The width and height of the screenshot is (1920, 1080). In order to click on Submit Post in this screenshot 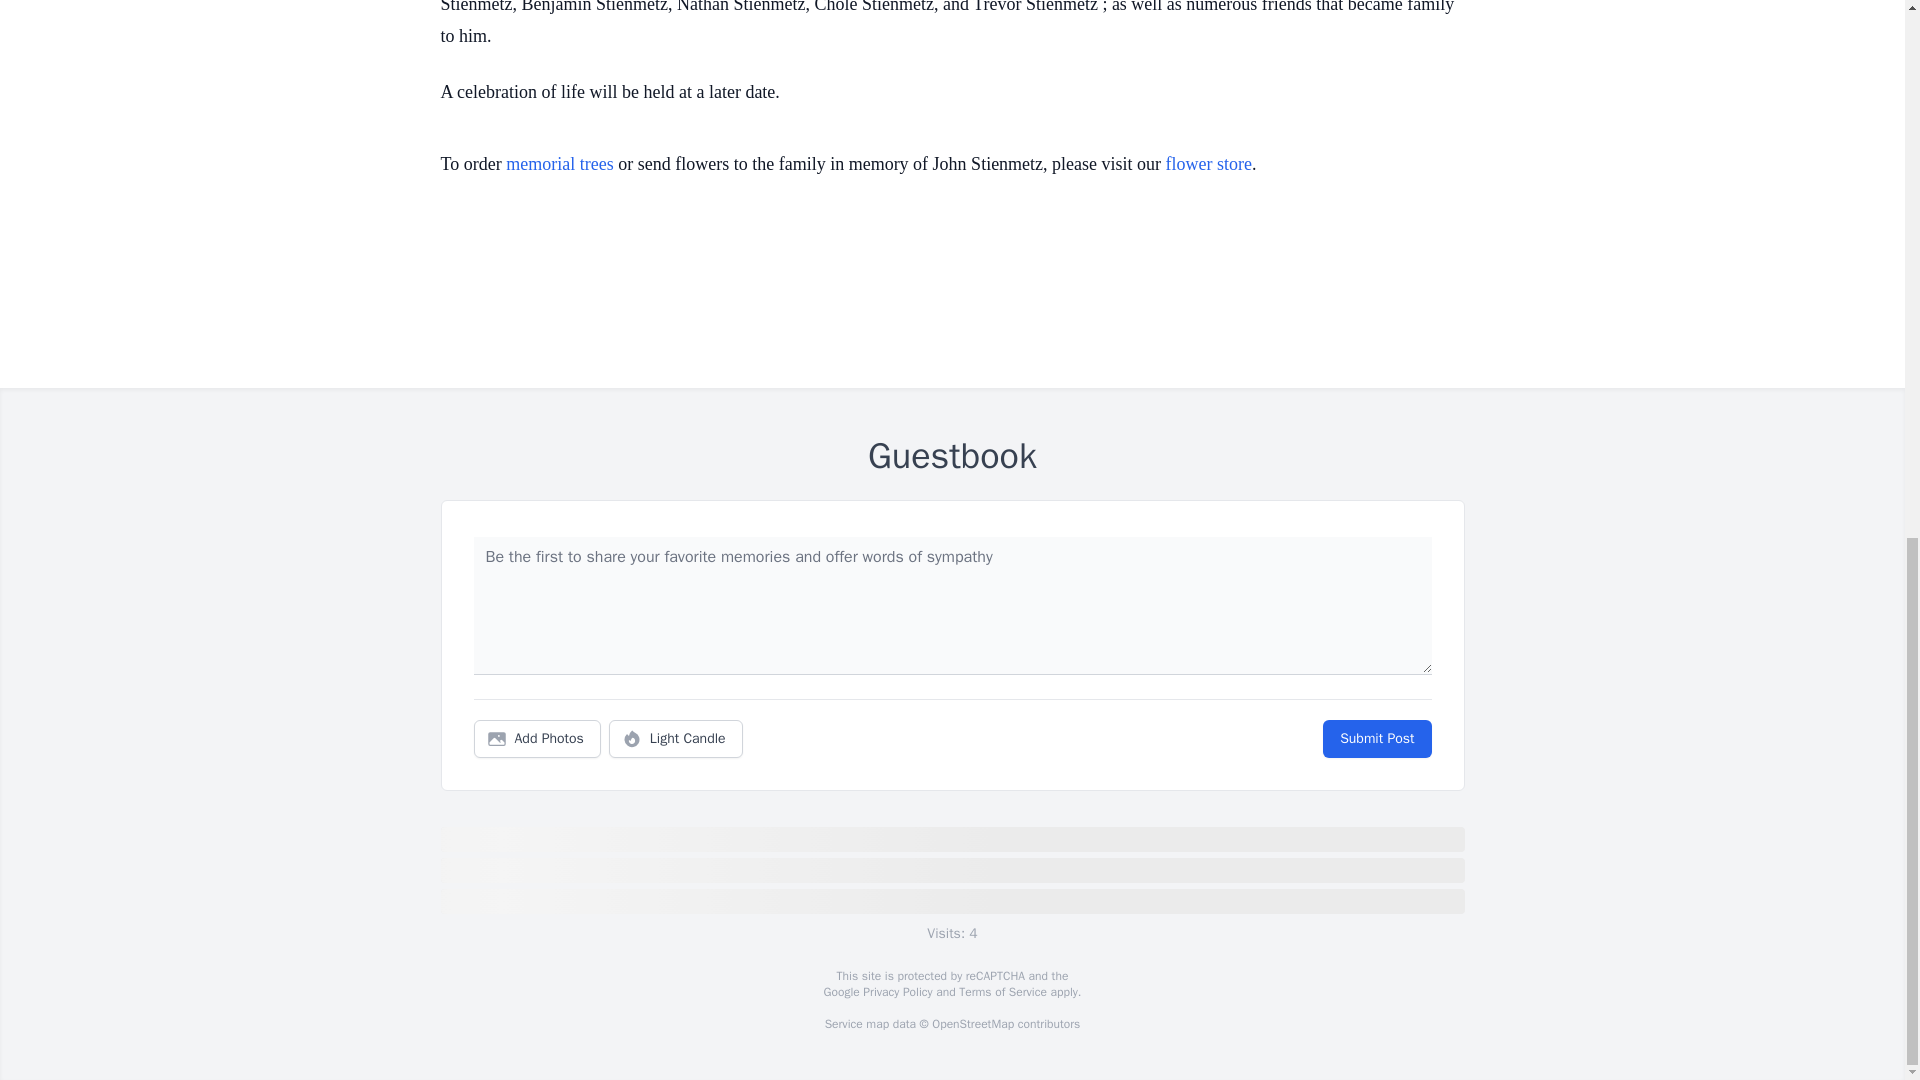, I will do `click(1376, 739)`.